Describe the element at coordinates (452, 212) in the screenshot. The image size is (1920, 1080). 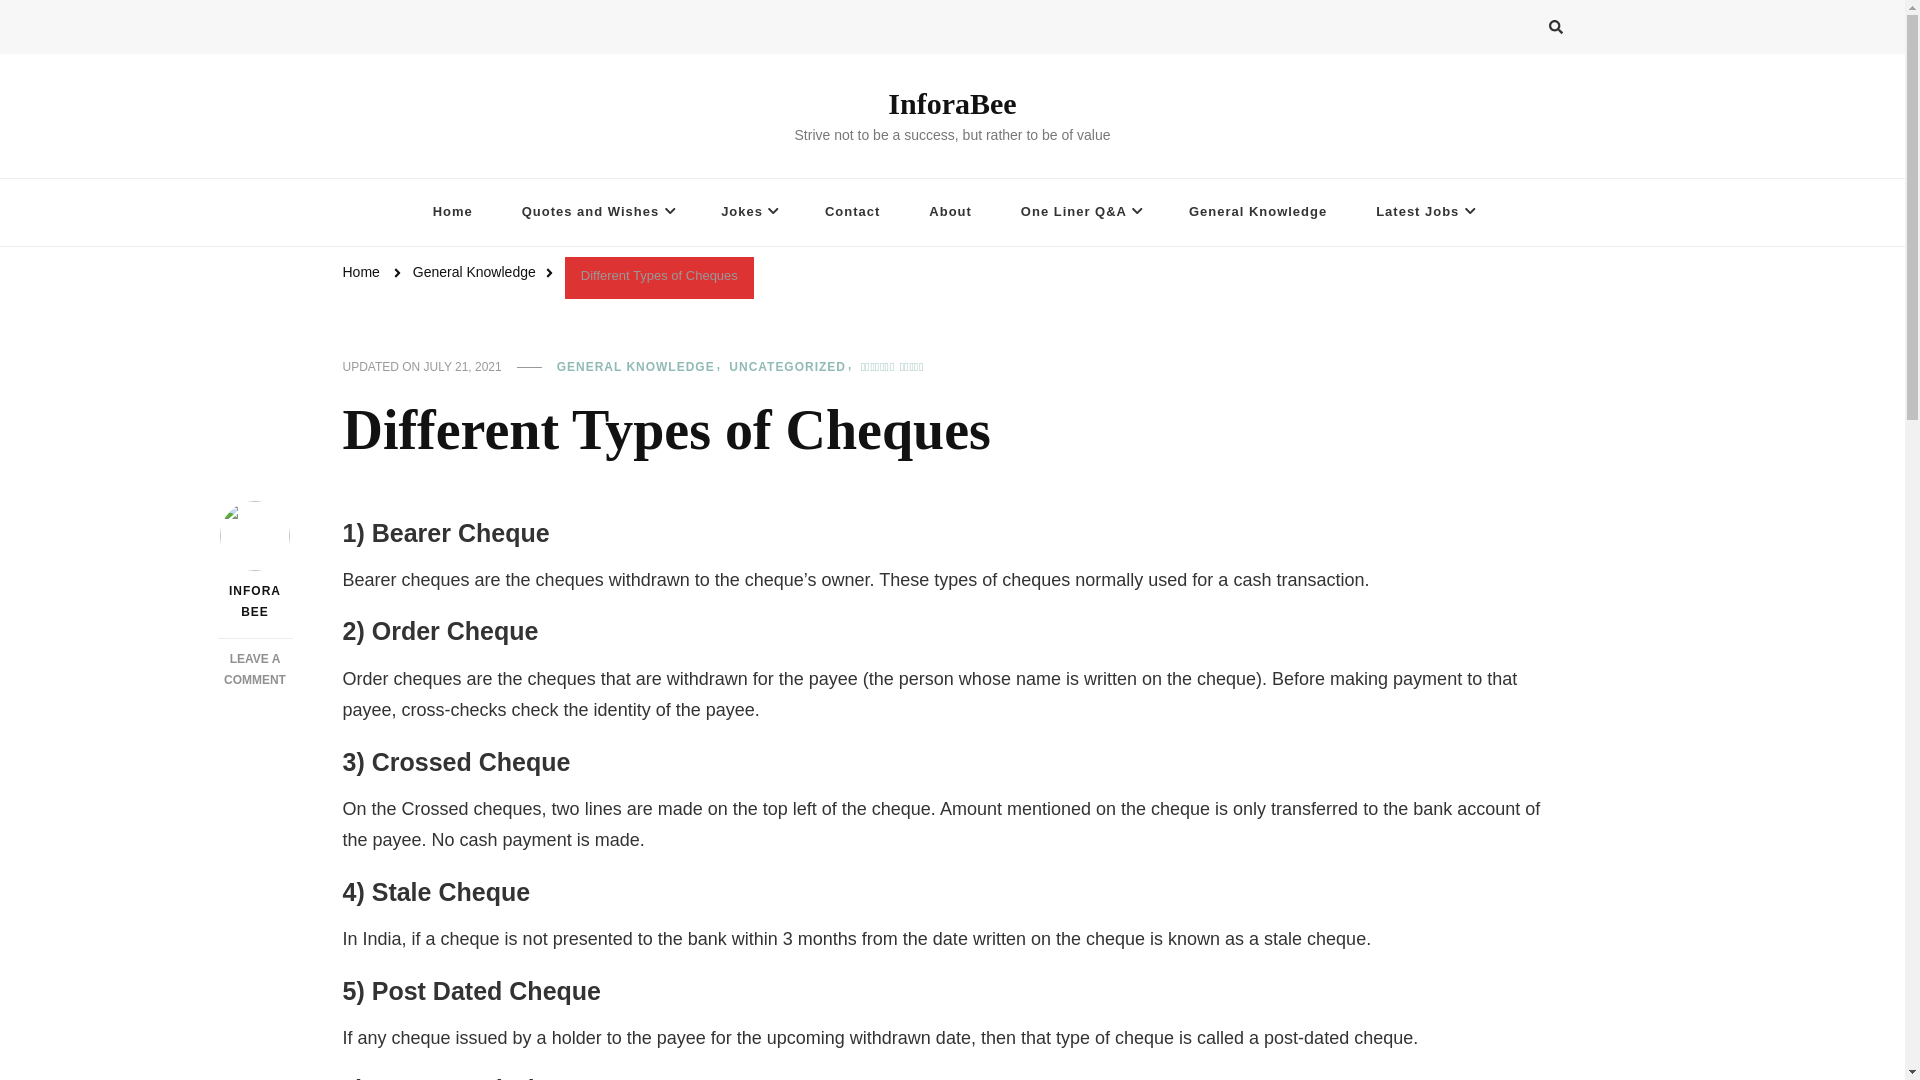
I see `InforaBee` at that location.